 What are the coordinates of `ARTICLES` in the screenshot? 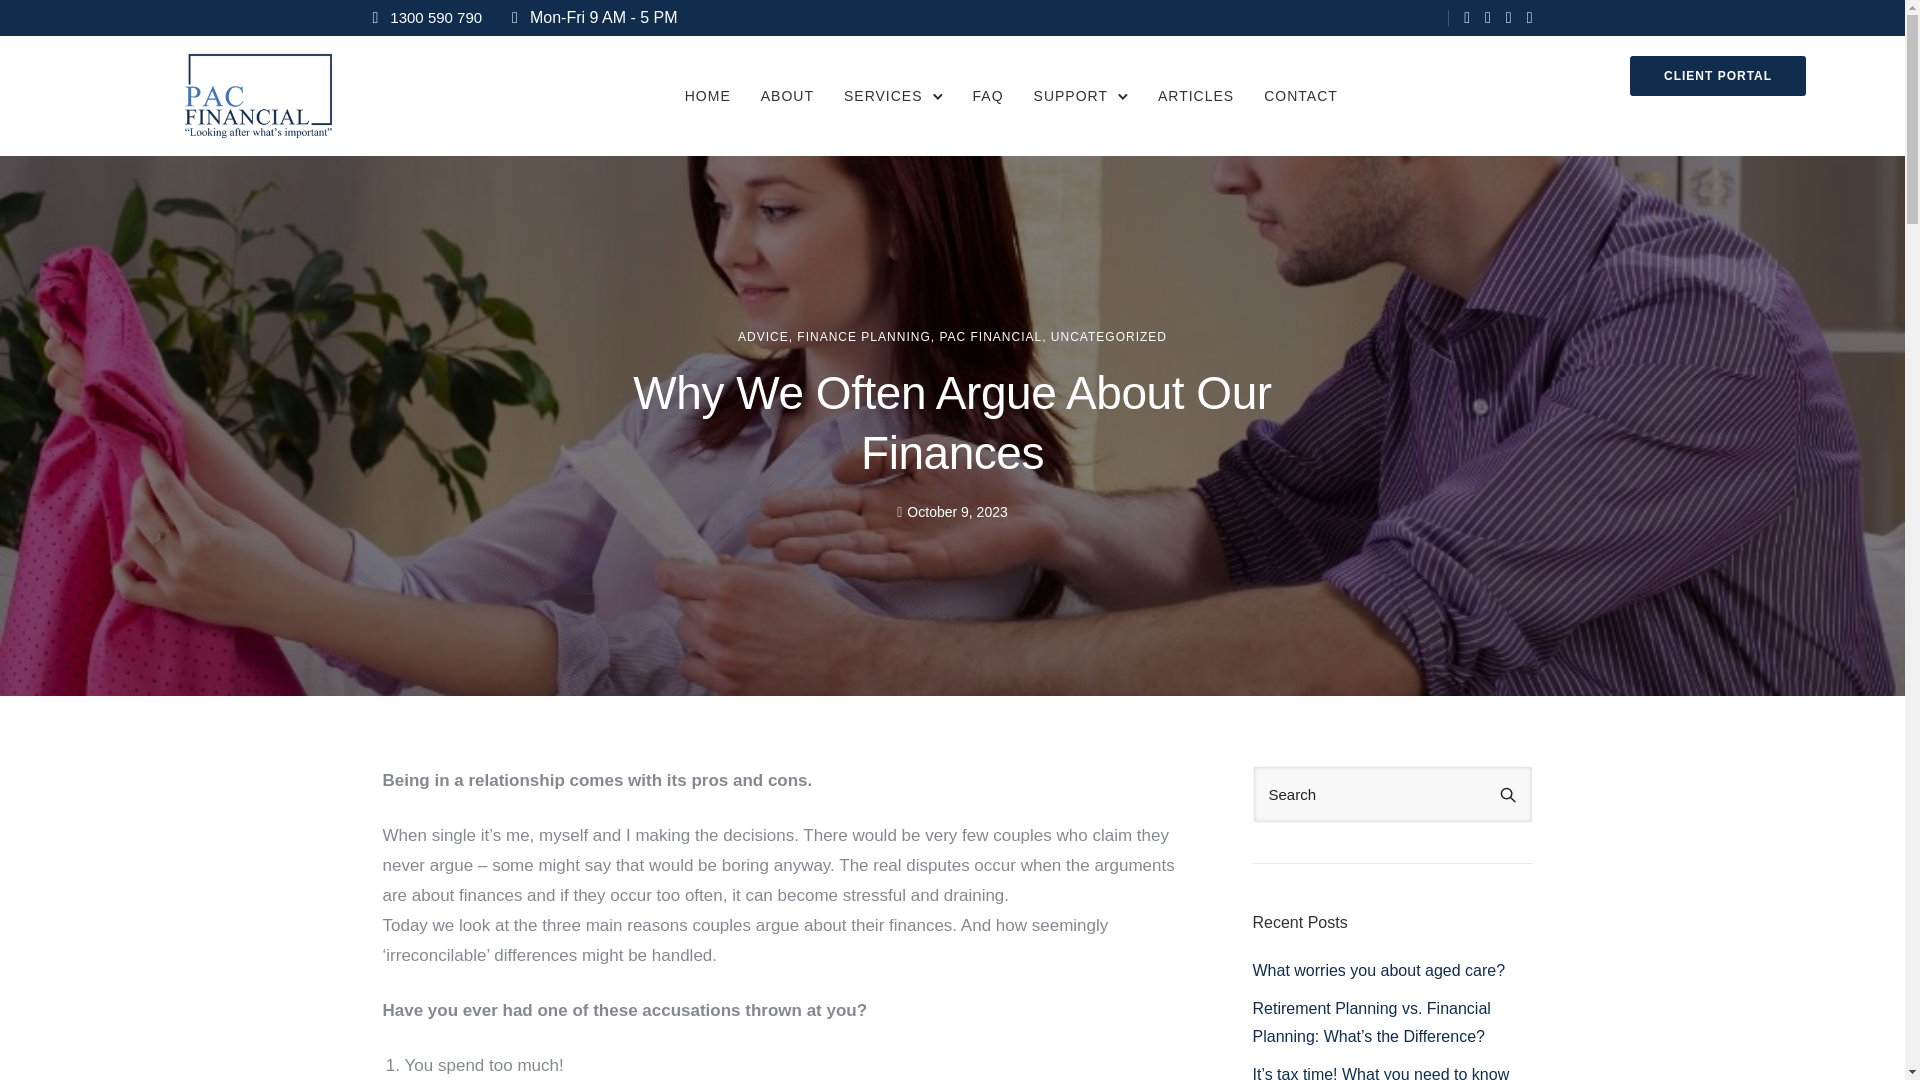 It's located at (1196, 96).